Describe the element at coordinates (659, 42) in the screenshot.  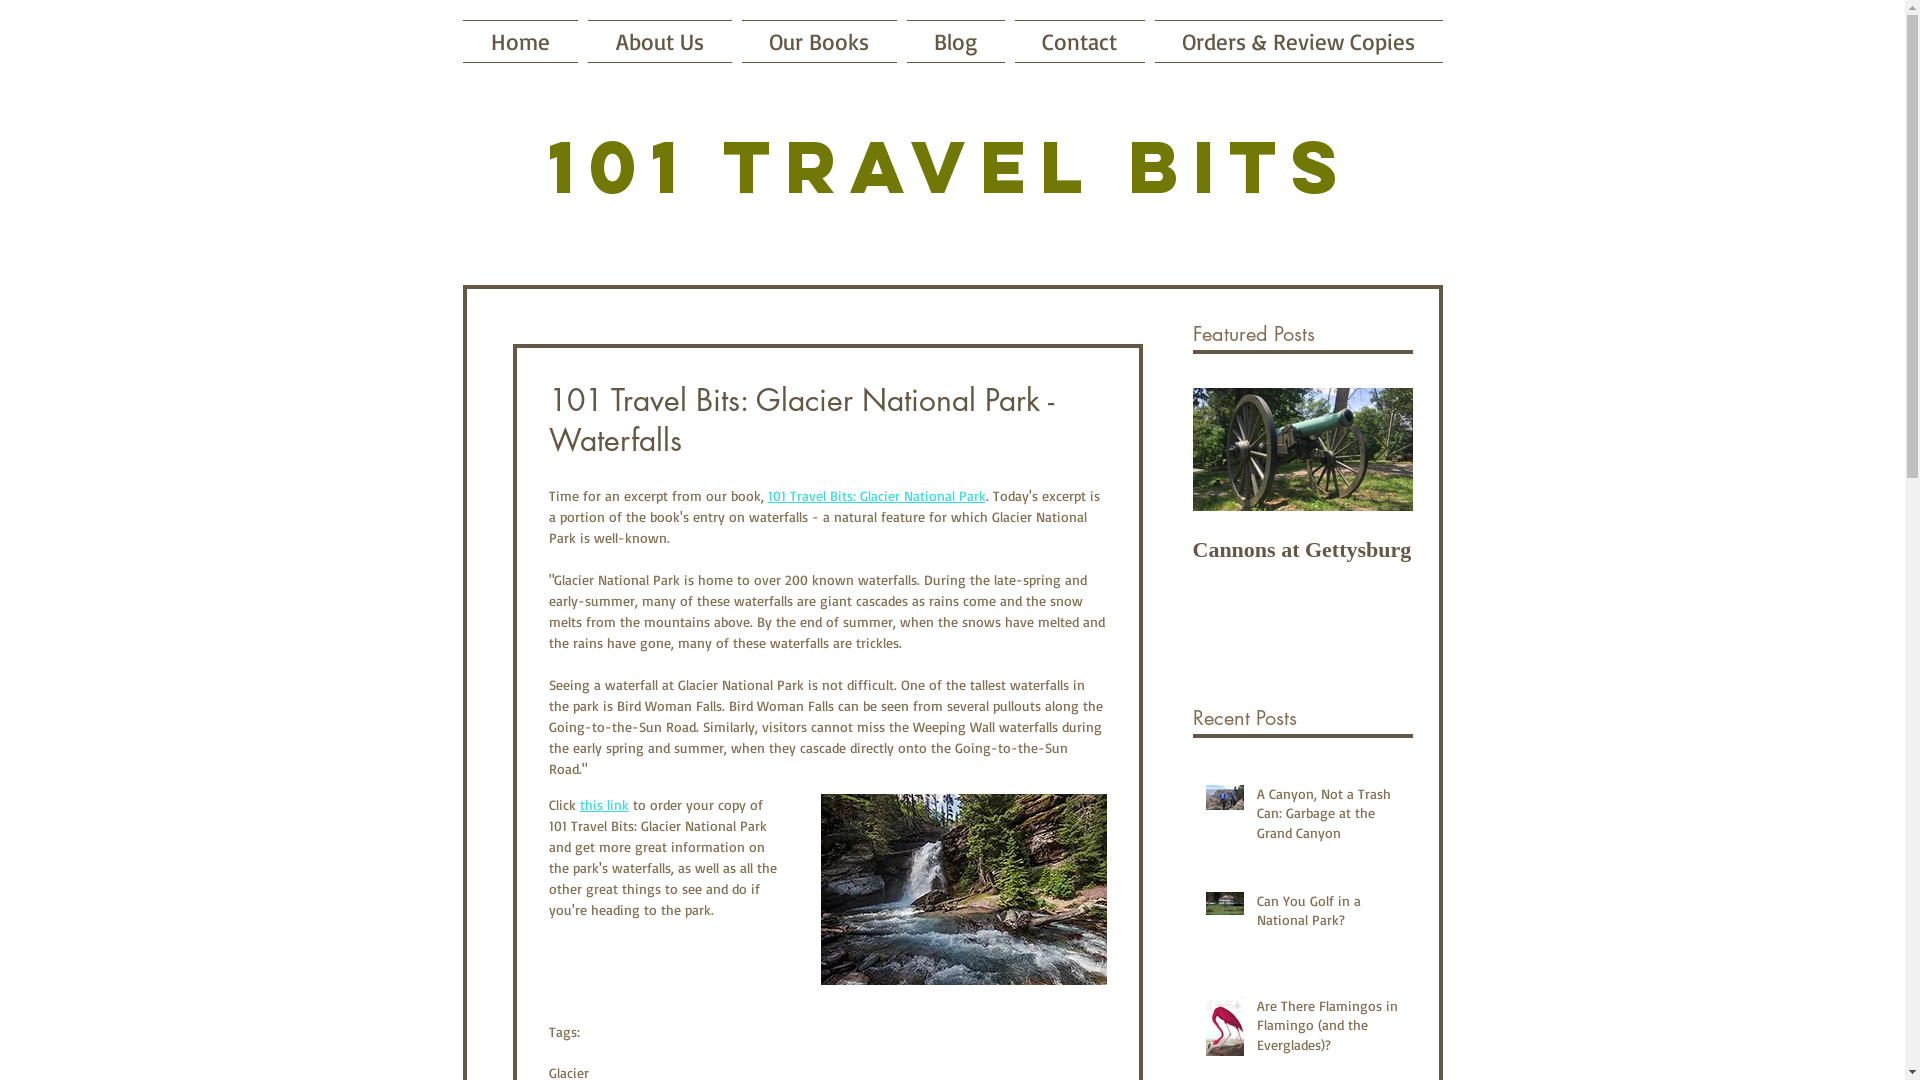
I see `About Us` at that location.